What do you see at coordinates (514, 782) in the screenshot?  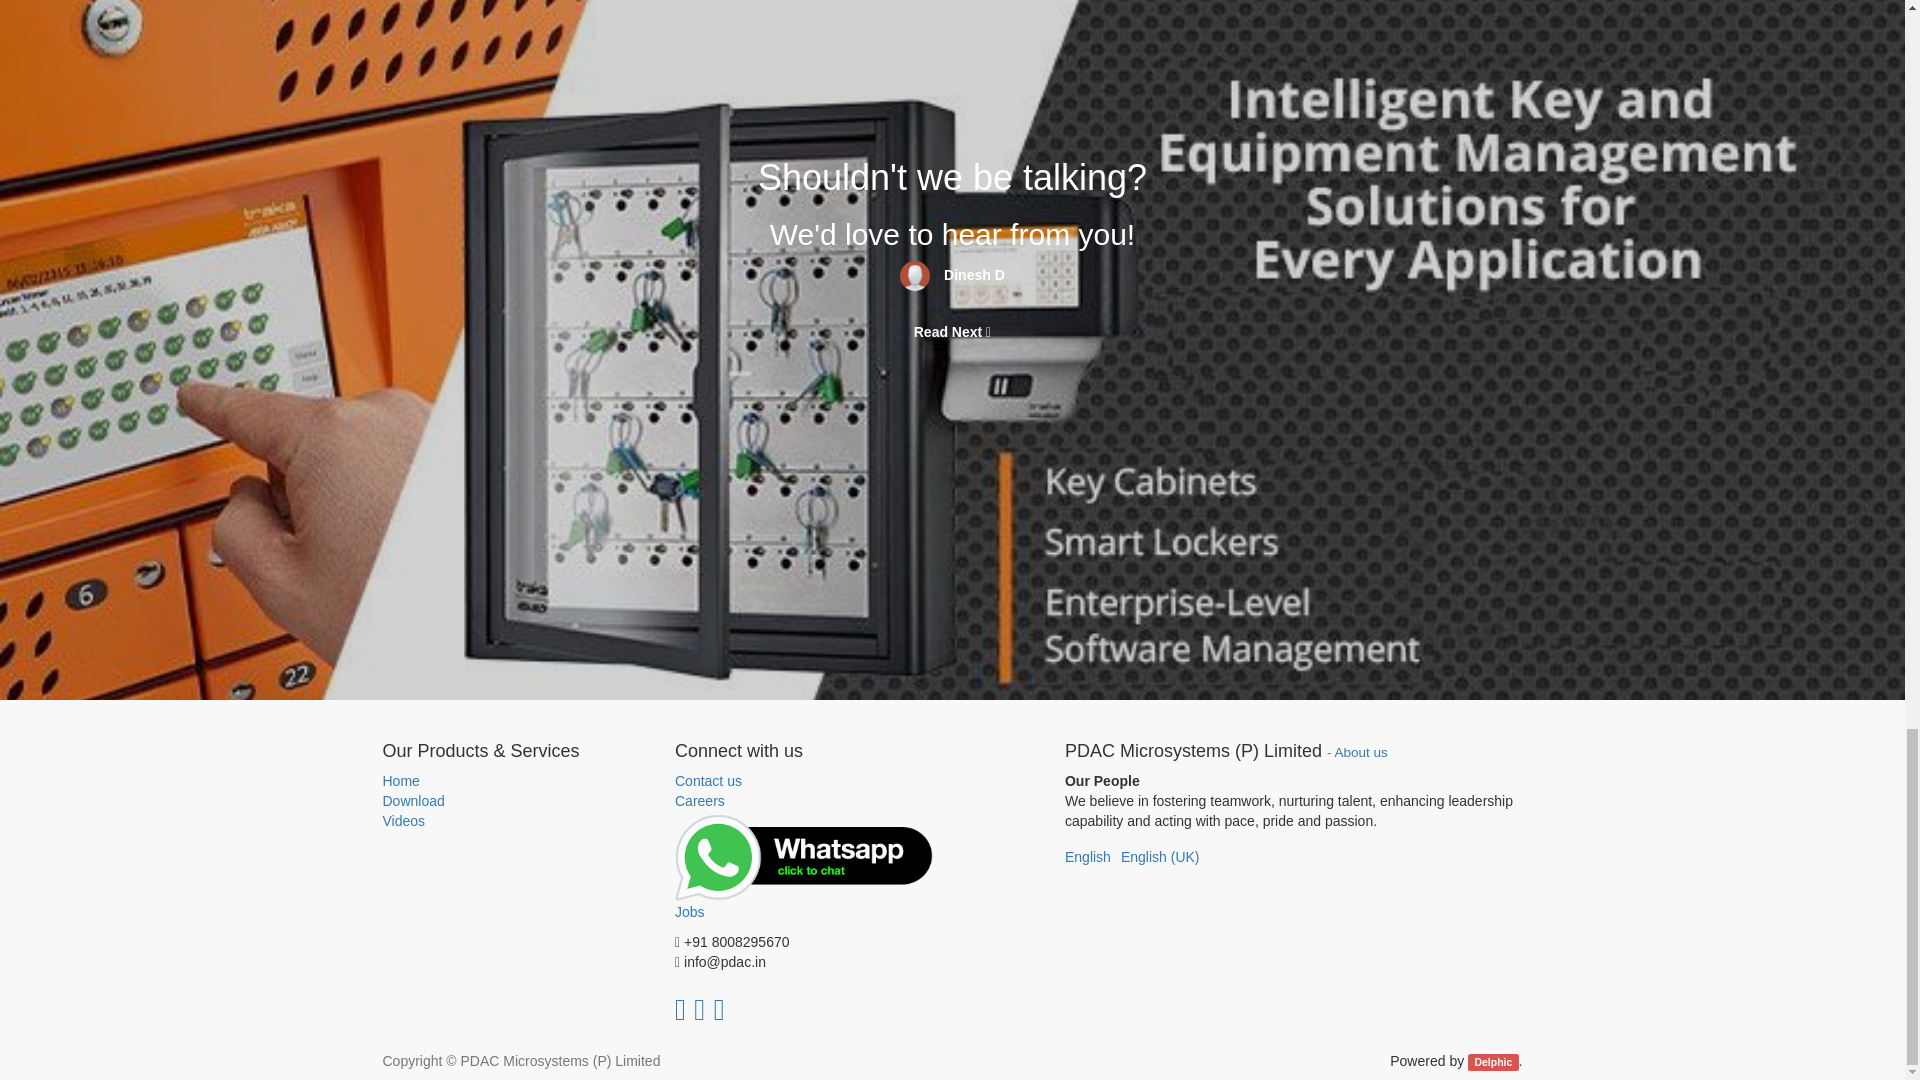 I see `Home` at bounding box center [514, 782].